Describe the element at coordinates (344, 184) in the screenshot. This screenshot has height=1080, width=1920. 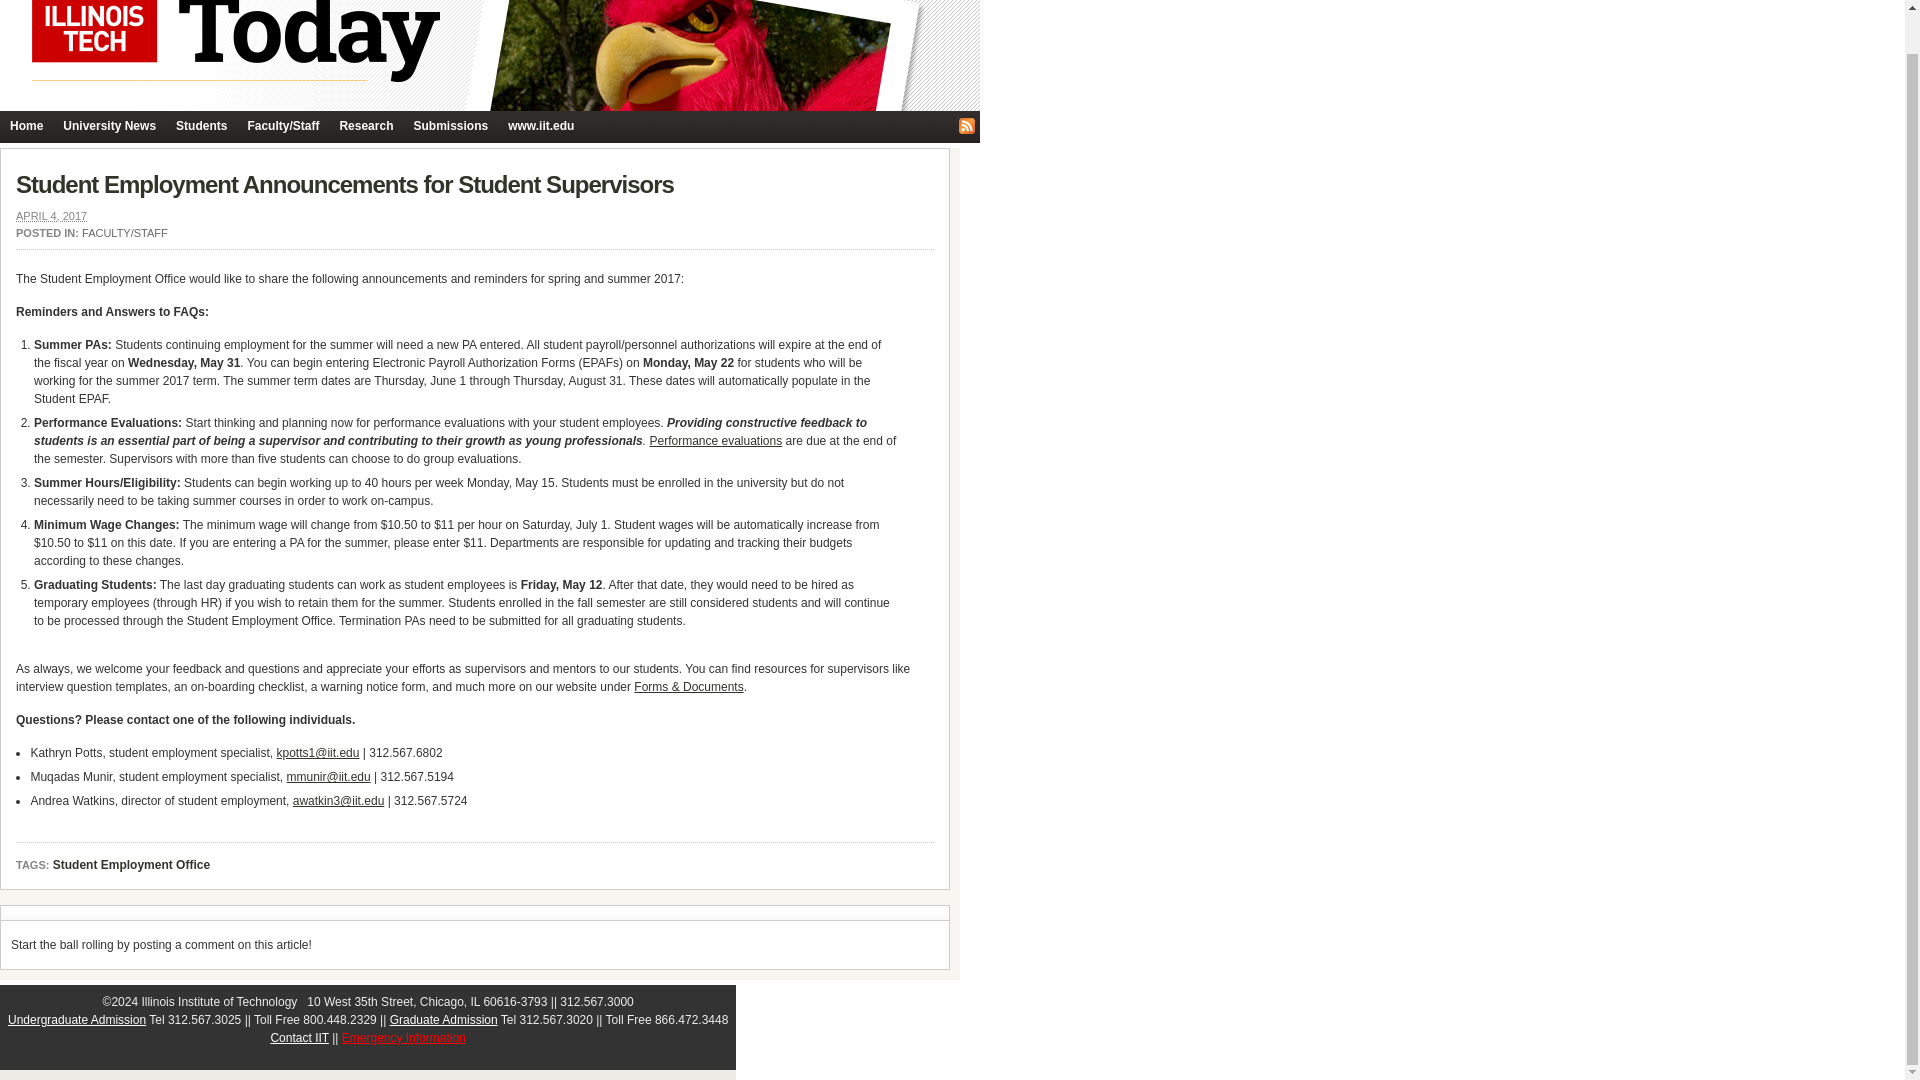
I see `Student Employment Announcements for Student Supervisors` at that location.